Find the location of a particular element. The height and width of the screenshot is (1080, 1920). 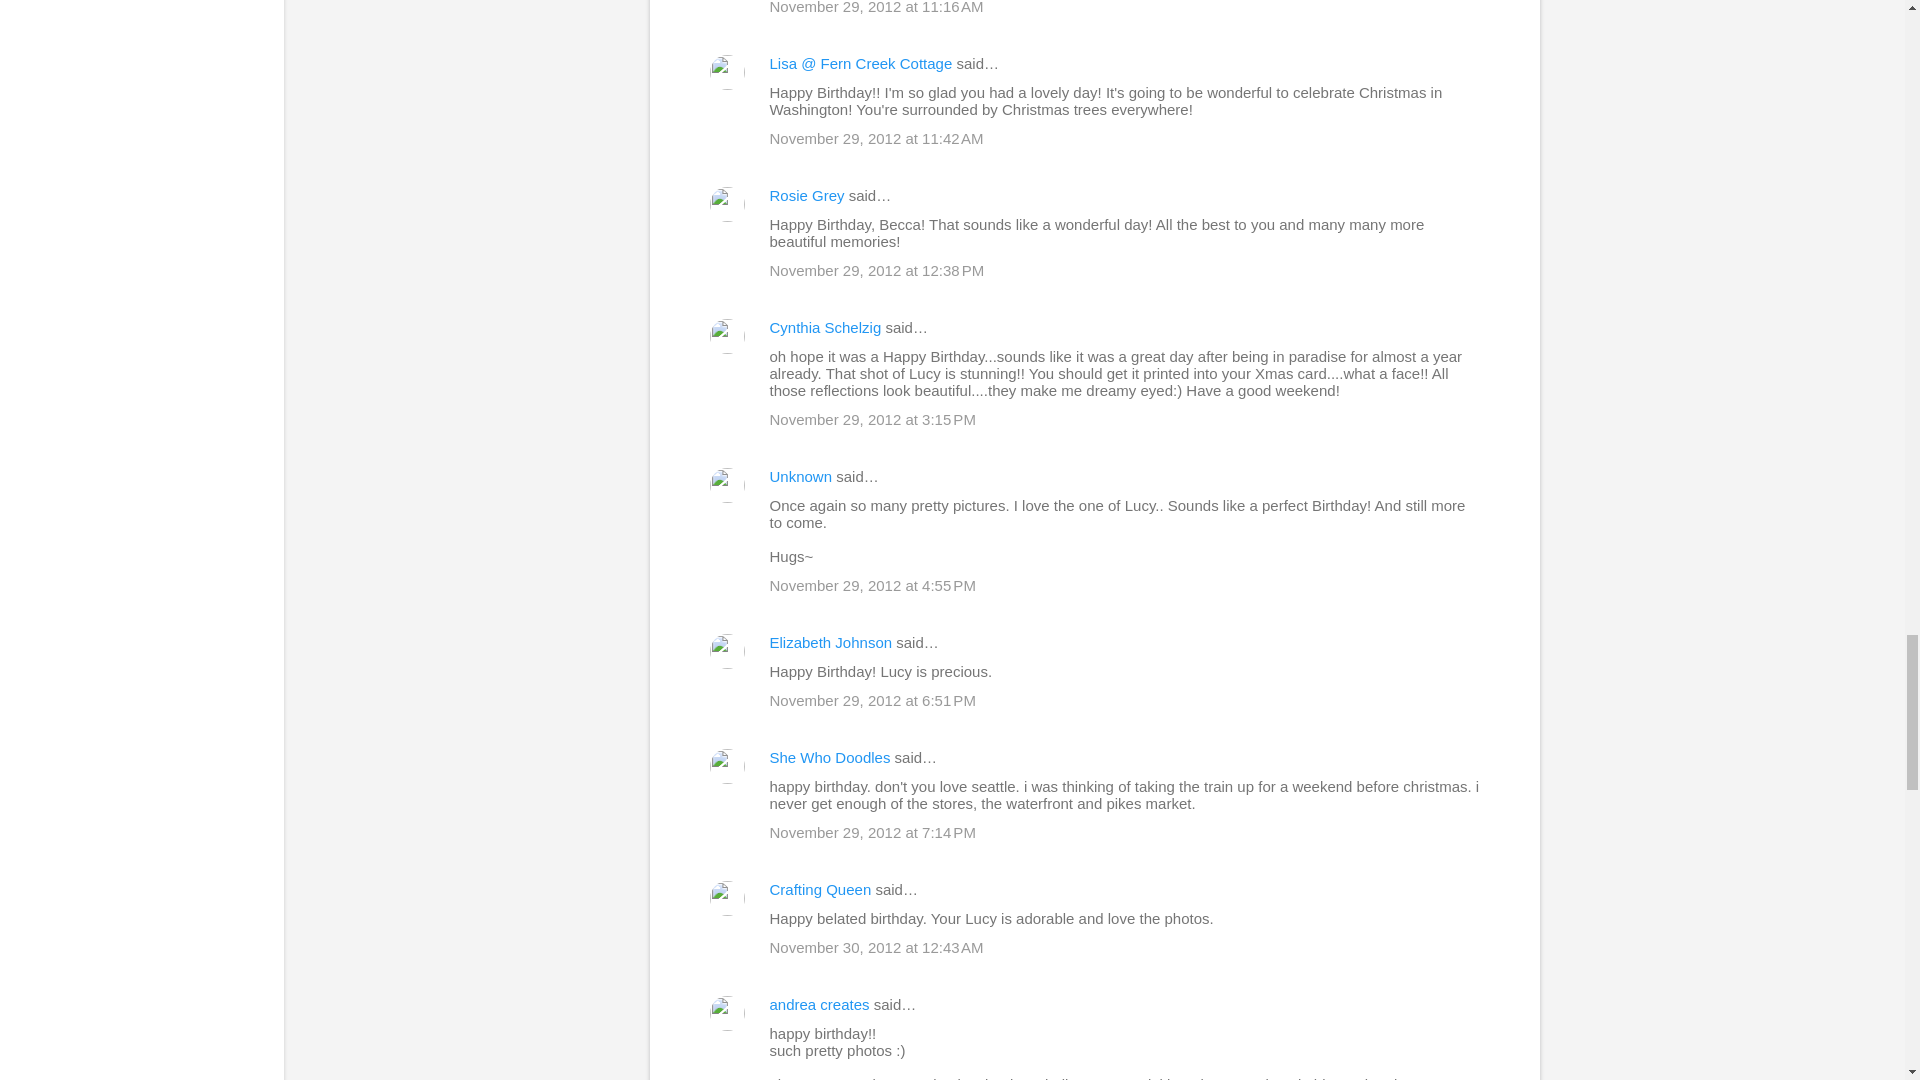

Cynthia Schelzig is located at coordinates (825, 326).